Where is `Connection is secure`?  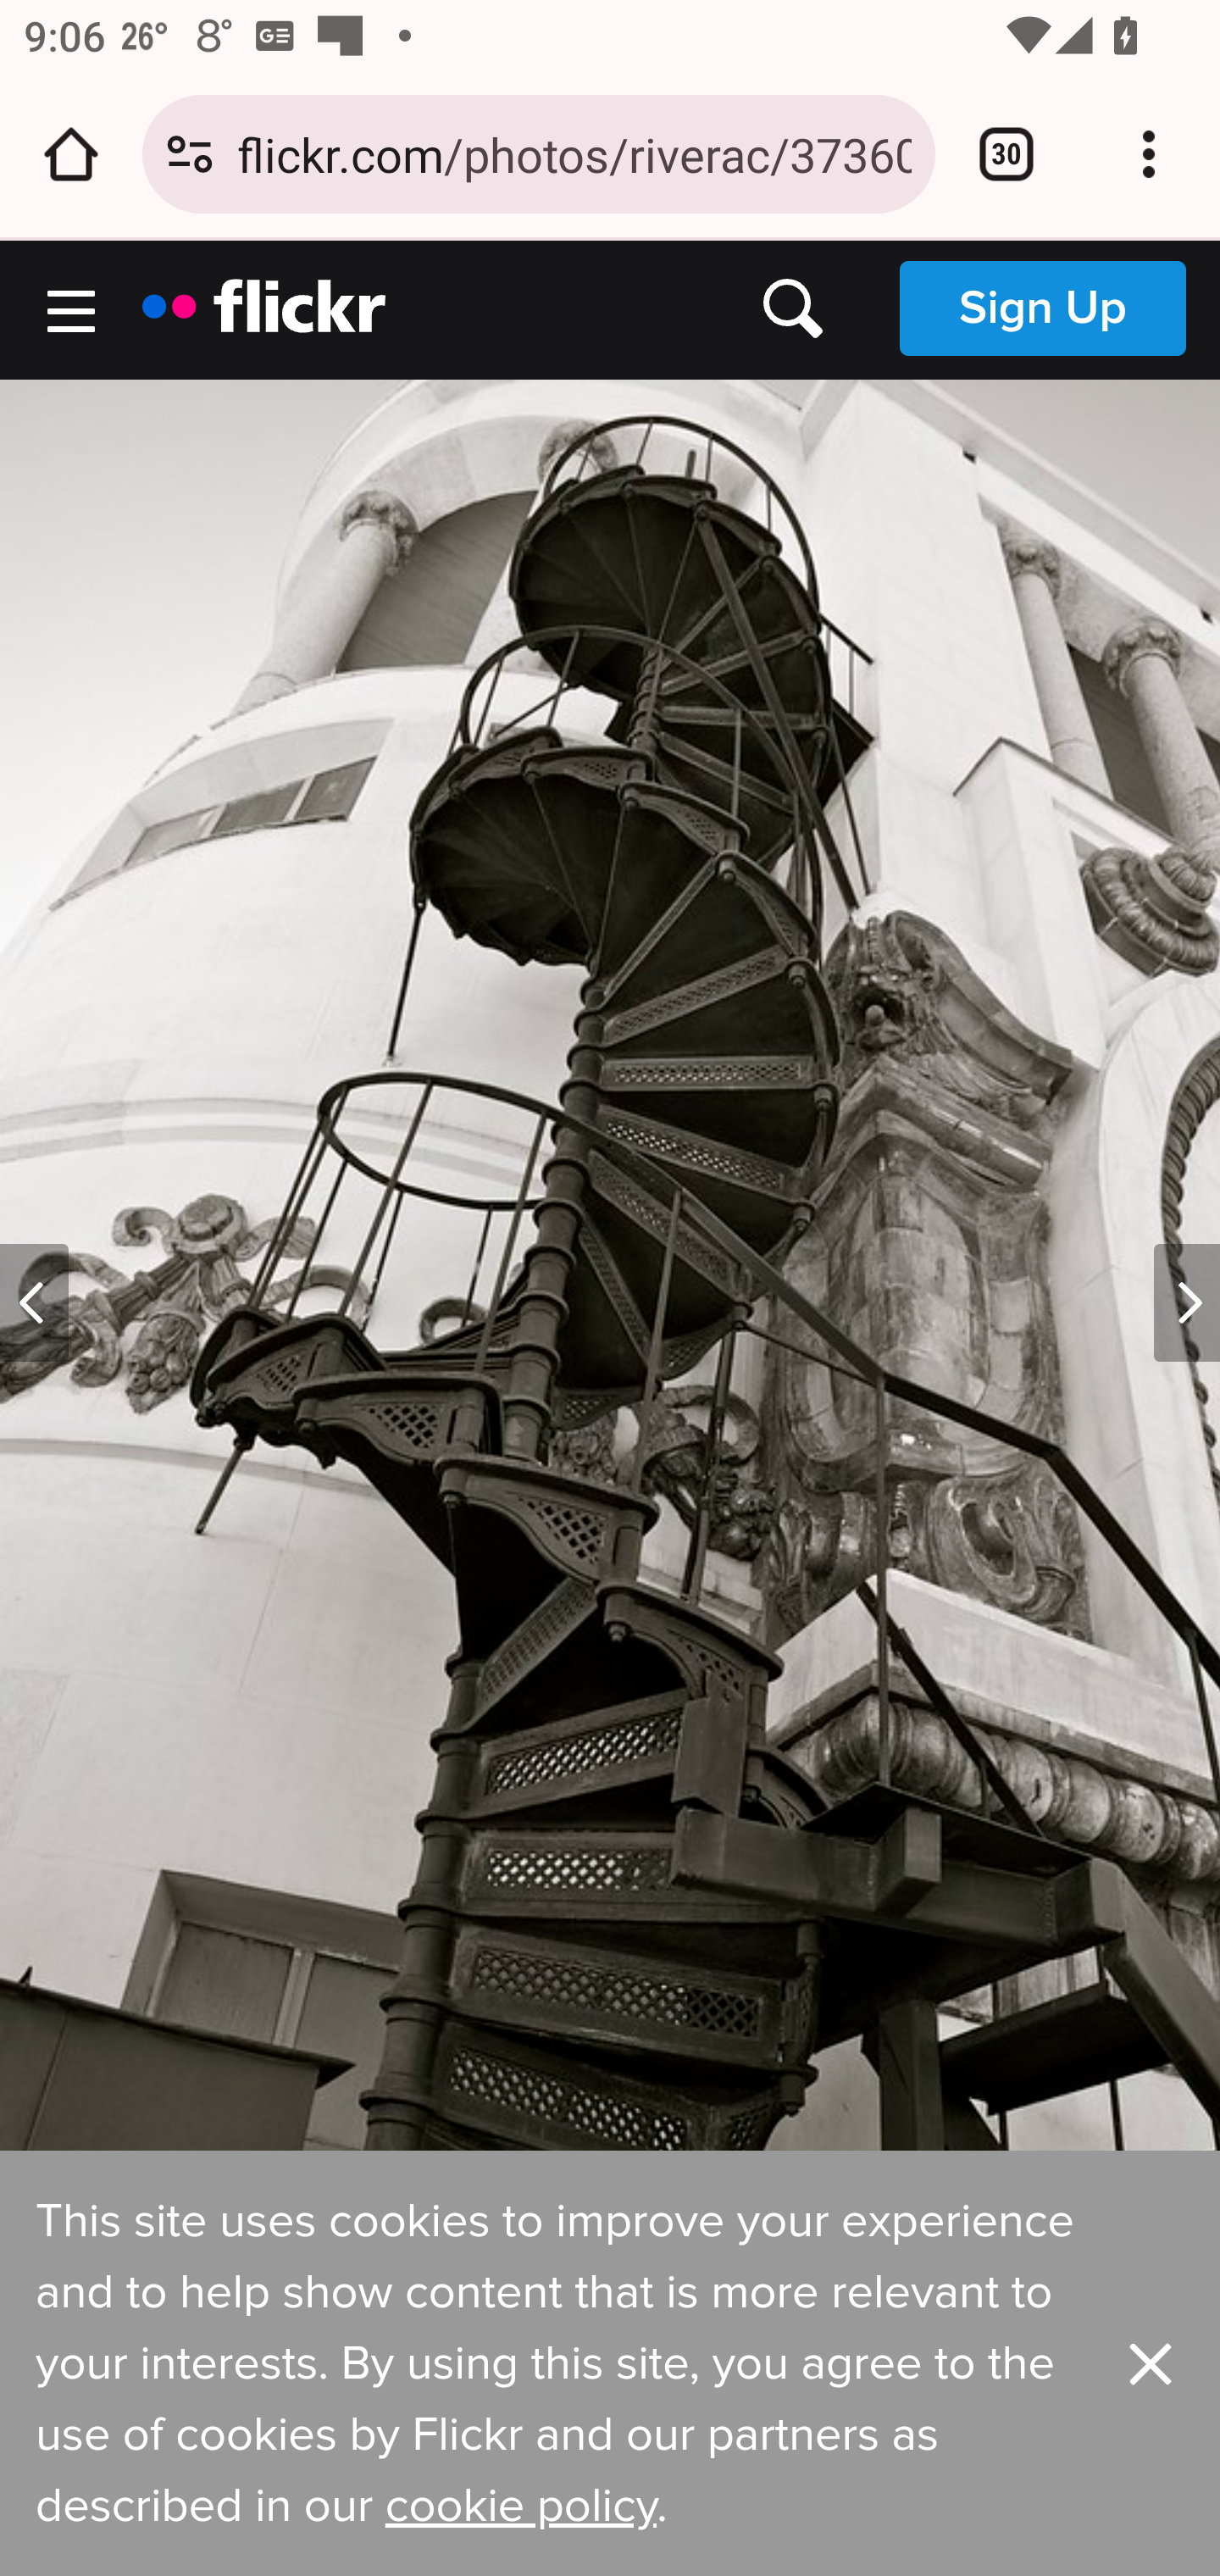
Connection is secure is located at coordinates (190, 154).